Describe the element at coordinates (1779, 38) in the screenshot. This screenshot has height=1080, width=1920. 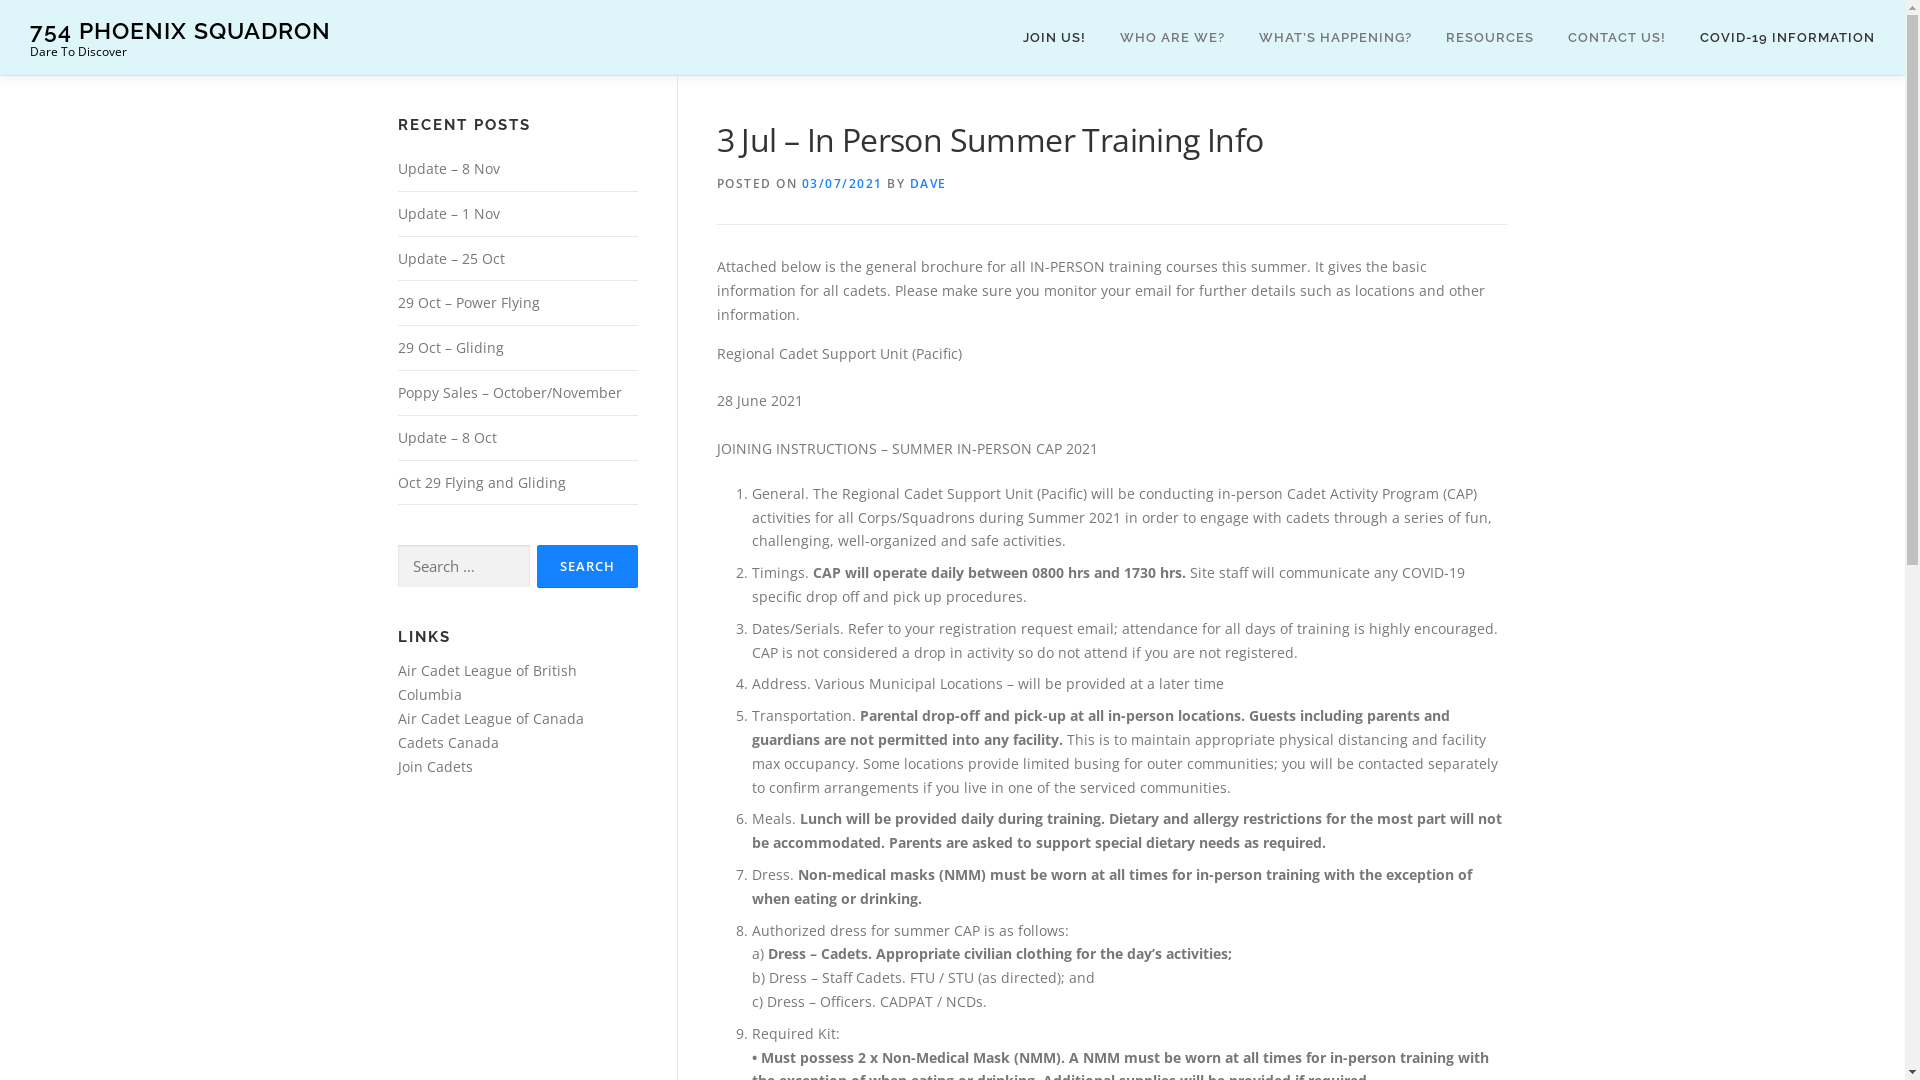
I see `COVID-19 INFORMATION` at that location.